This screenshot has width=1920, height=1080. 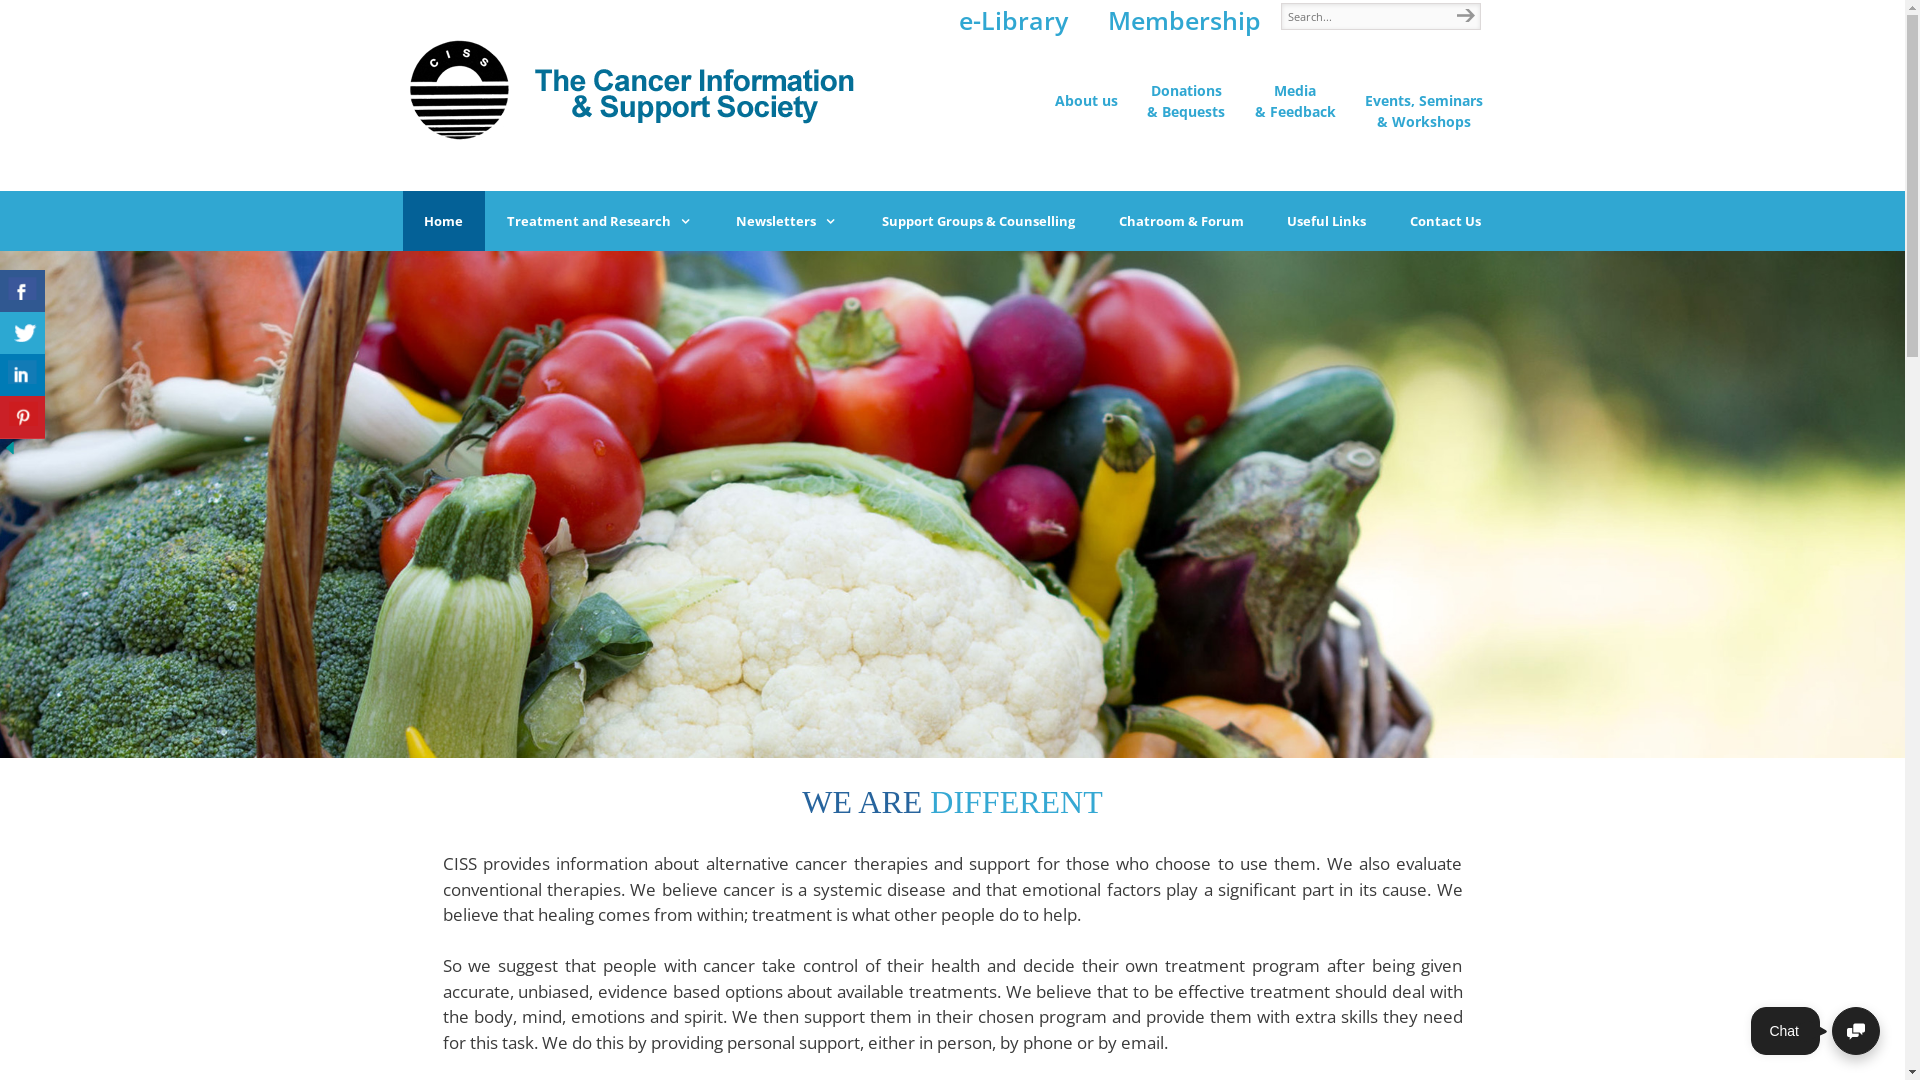 I want to click on Chatroom & Forum, so click(x=1182, y=221).